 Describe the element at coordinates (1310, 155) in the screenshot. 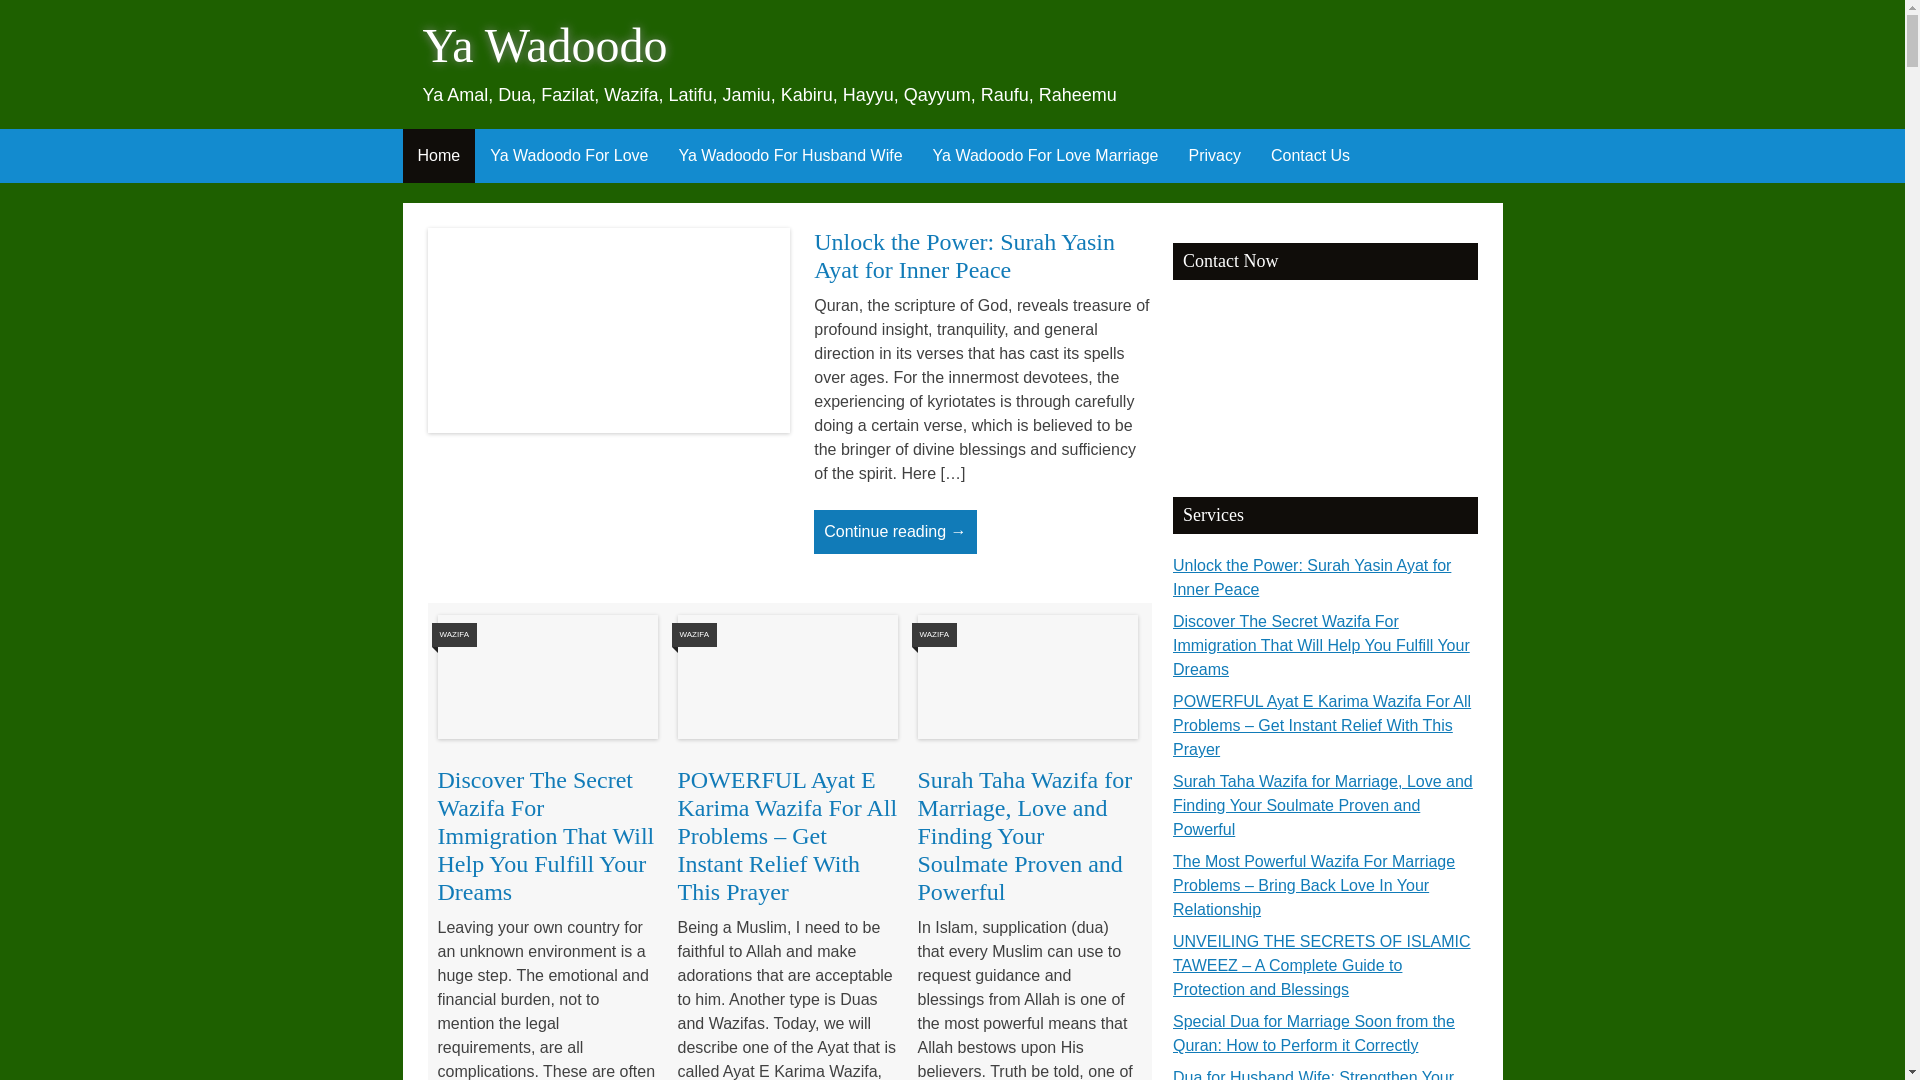

I see `Contact Us` at that location.